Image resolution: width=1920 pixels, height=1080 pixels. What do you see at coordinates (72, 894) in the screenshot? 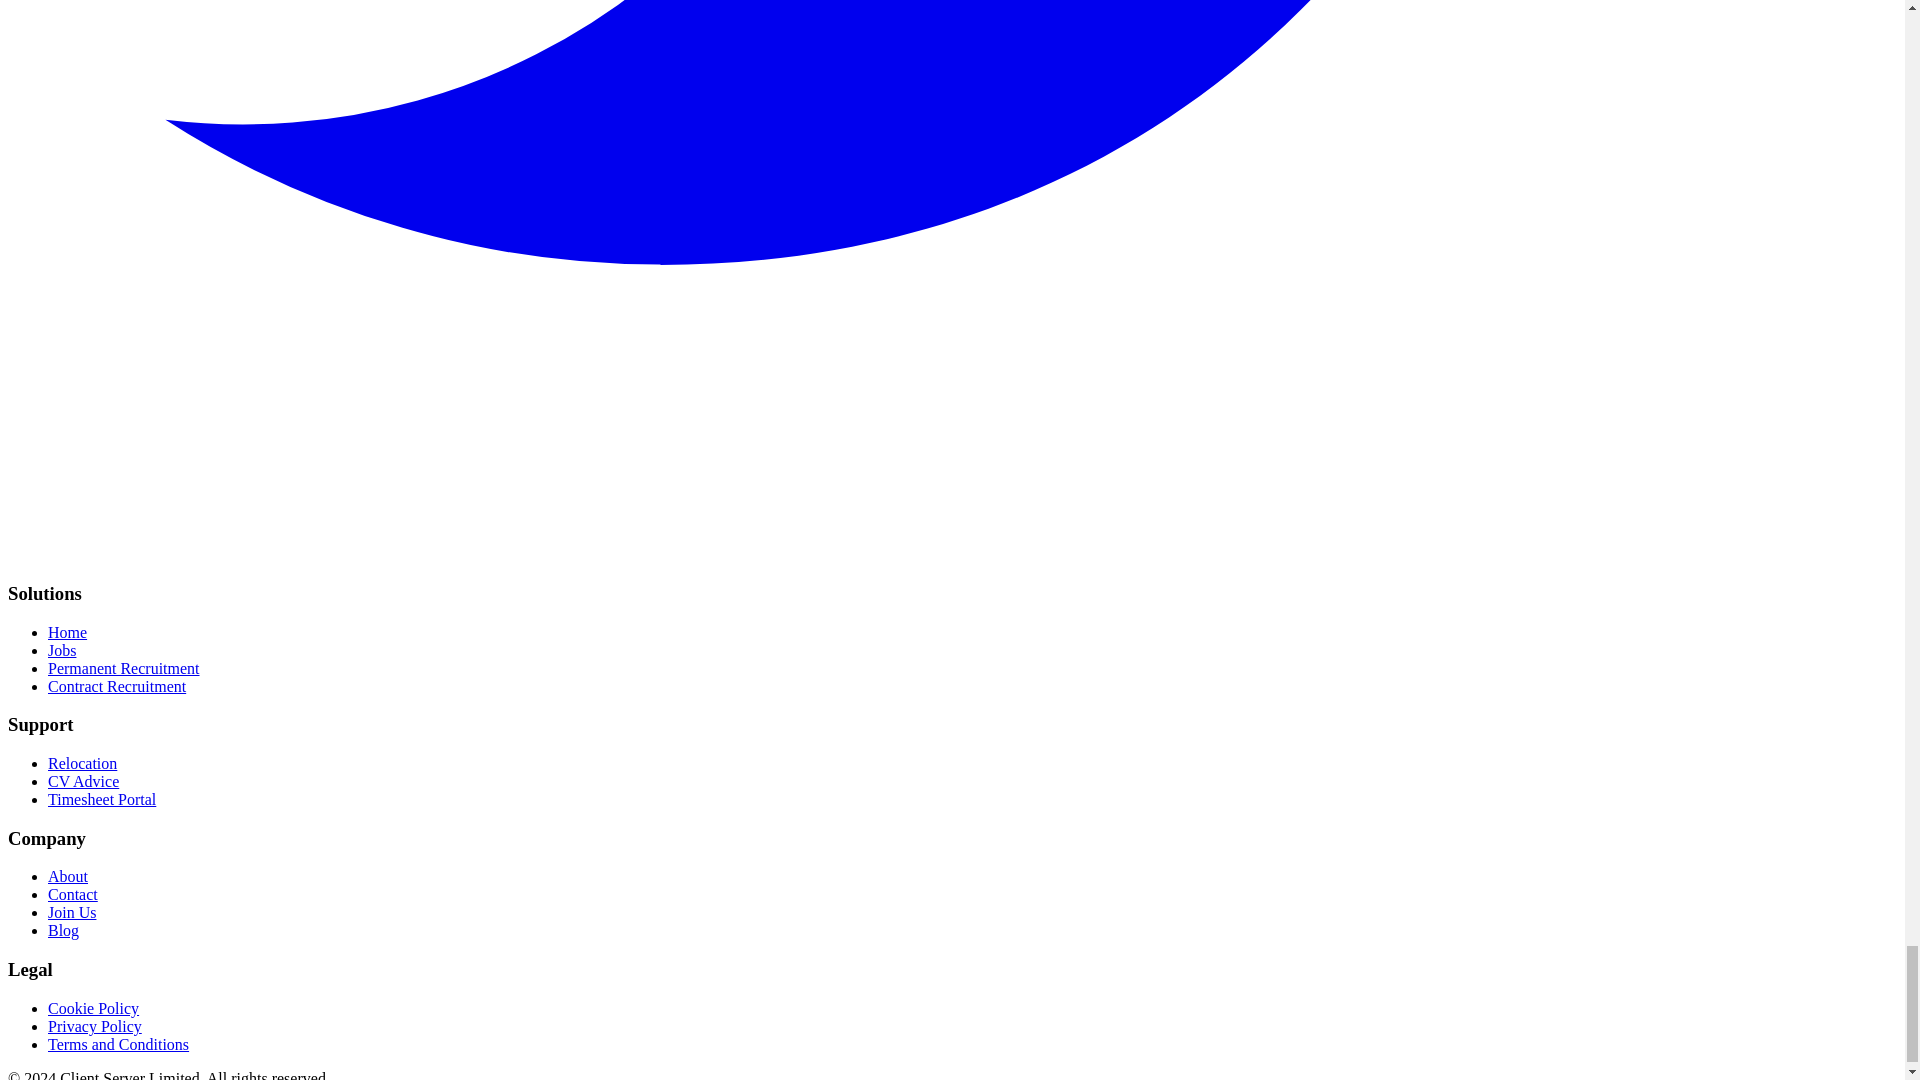
I see `Contact` at bounding box center [72, 894].